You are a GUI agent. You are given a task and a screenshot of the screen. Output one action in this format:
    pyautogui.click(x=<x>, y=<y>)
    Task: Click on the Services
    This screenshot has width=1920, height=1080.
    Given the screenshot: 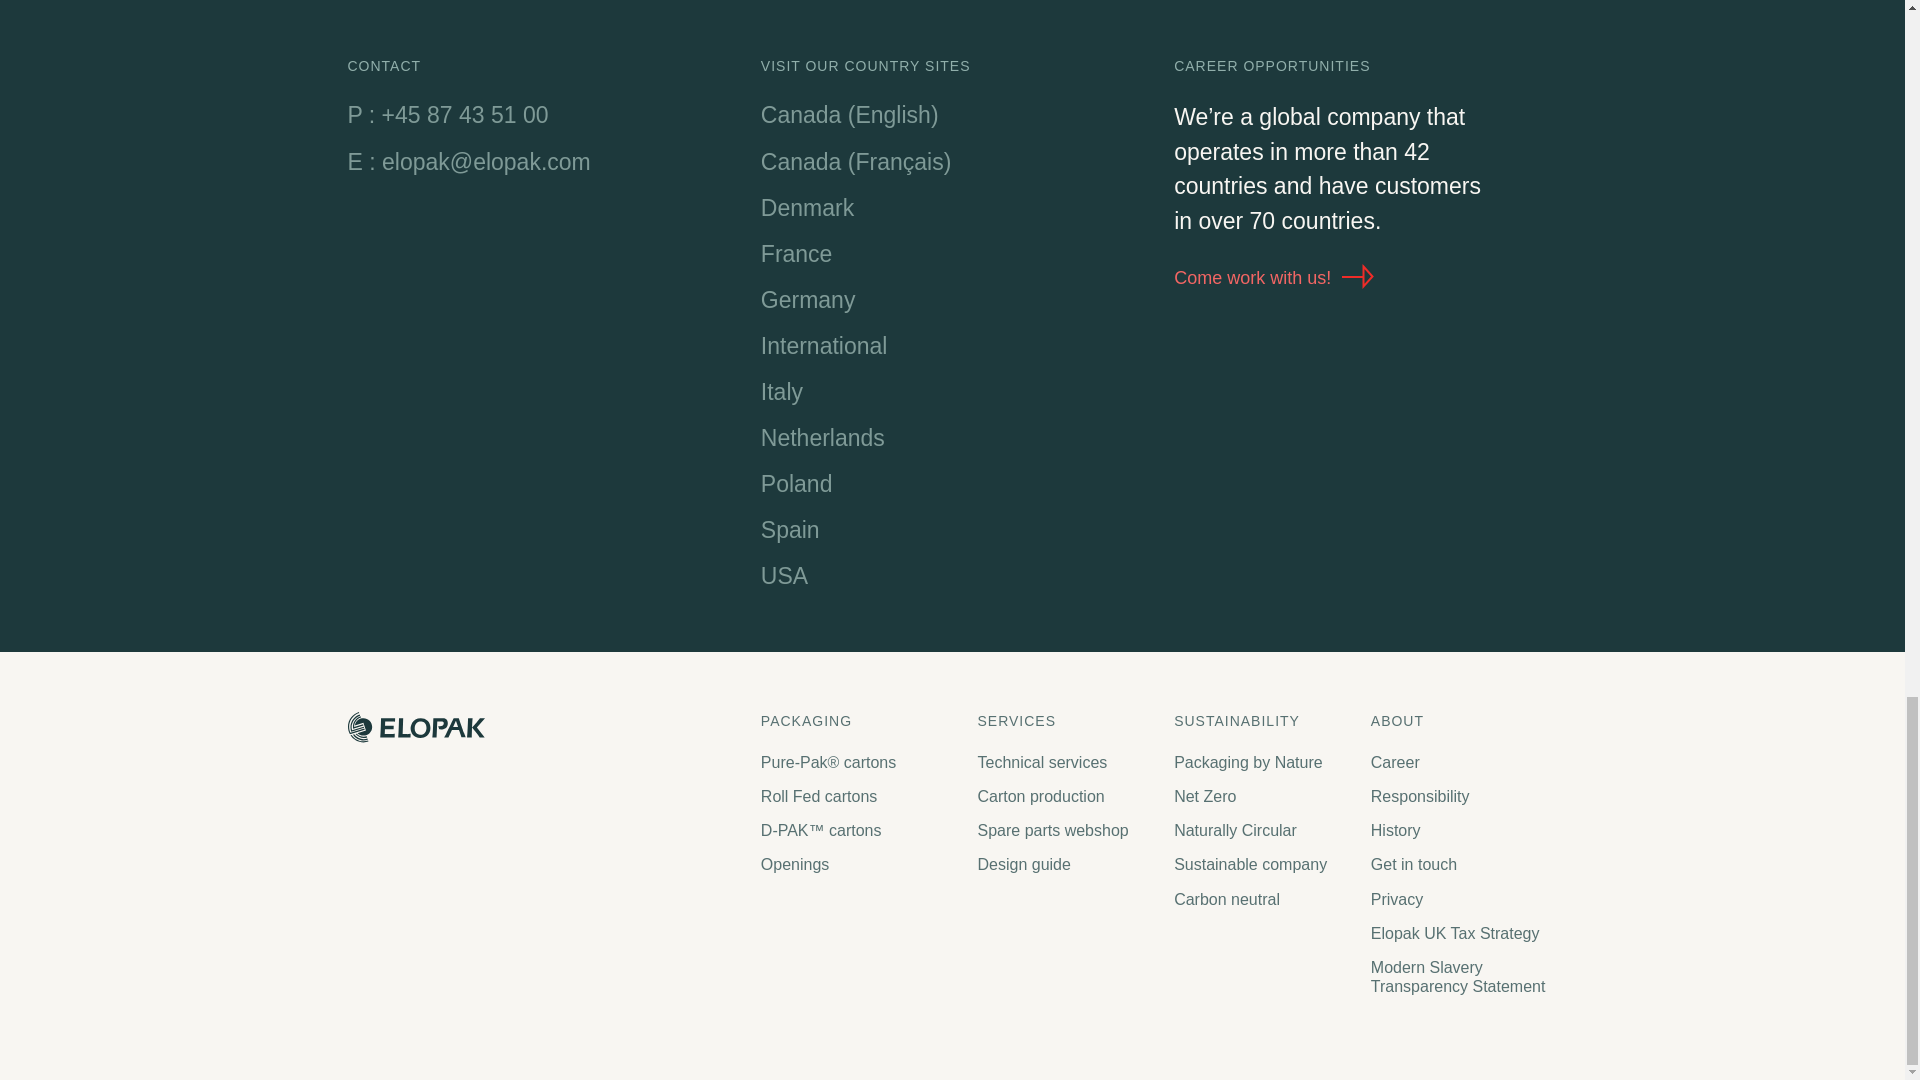 What is the action you would take?
    pyautogui.click(x=1065, y=721)
    